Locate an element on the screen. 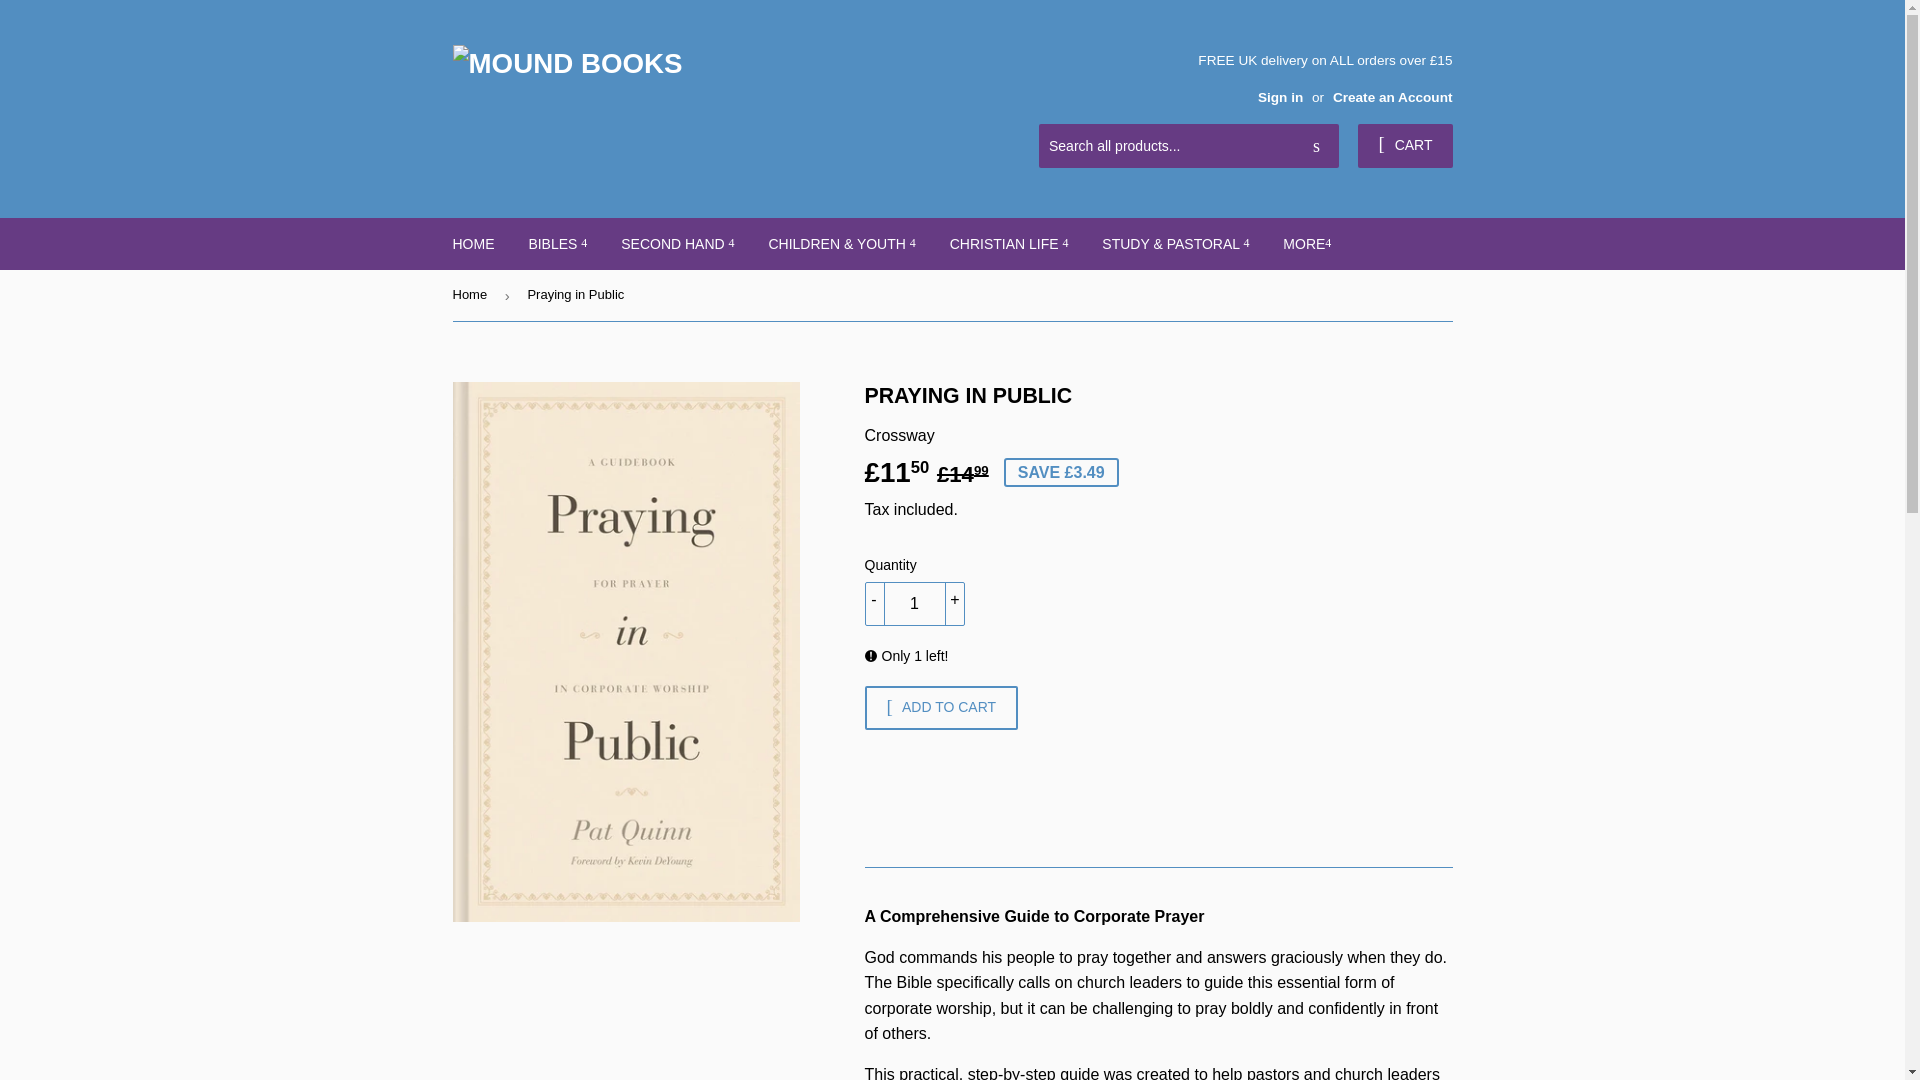 The height and width of the screenshot is (1080, 1920). Sign in is located at coordinates (1280, 96).